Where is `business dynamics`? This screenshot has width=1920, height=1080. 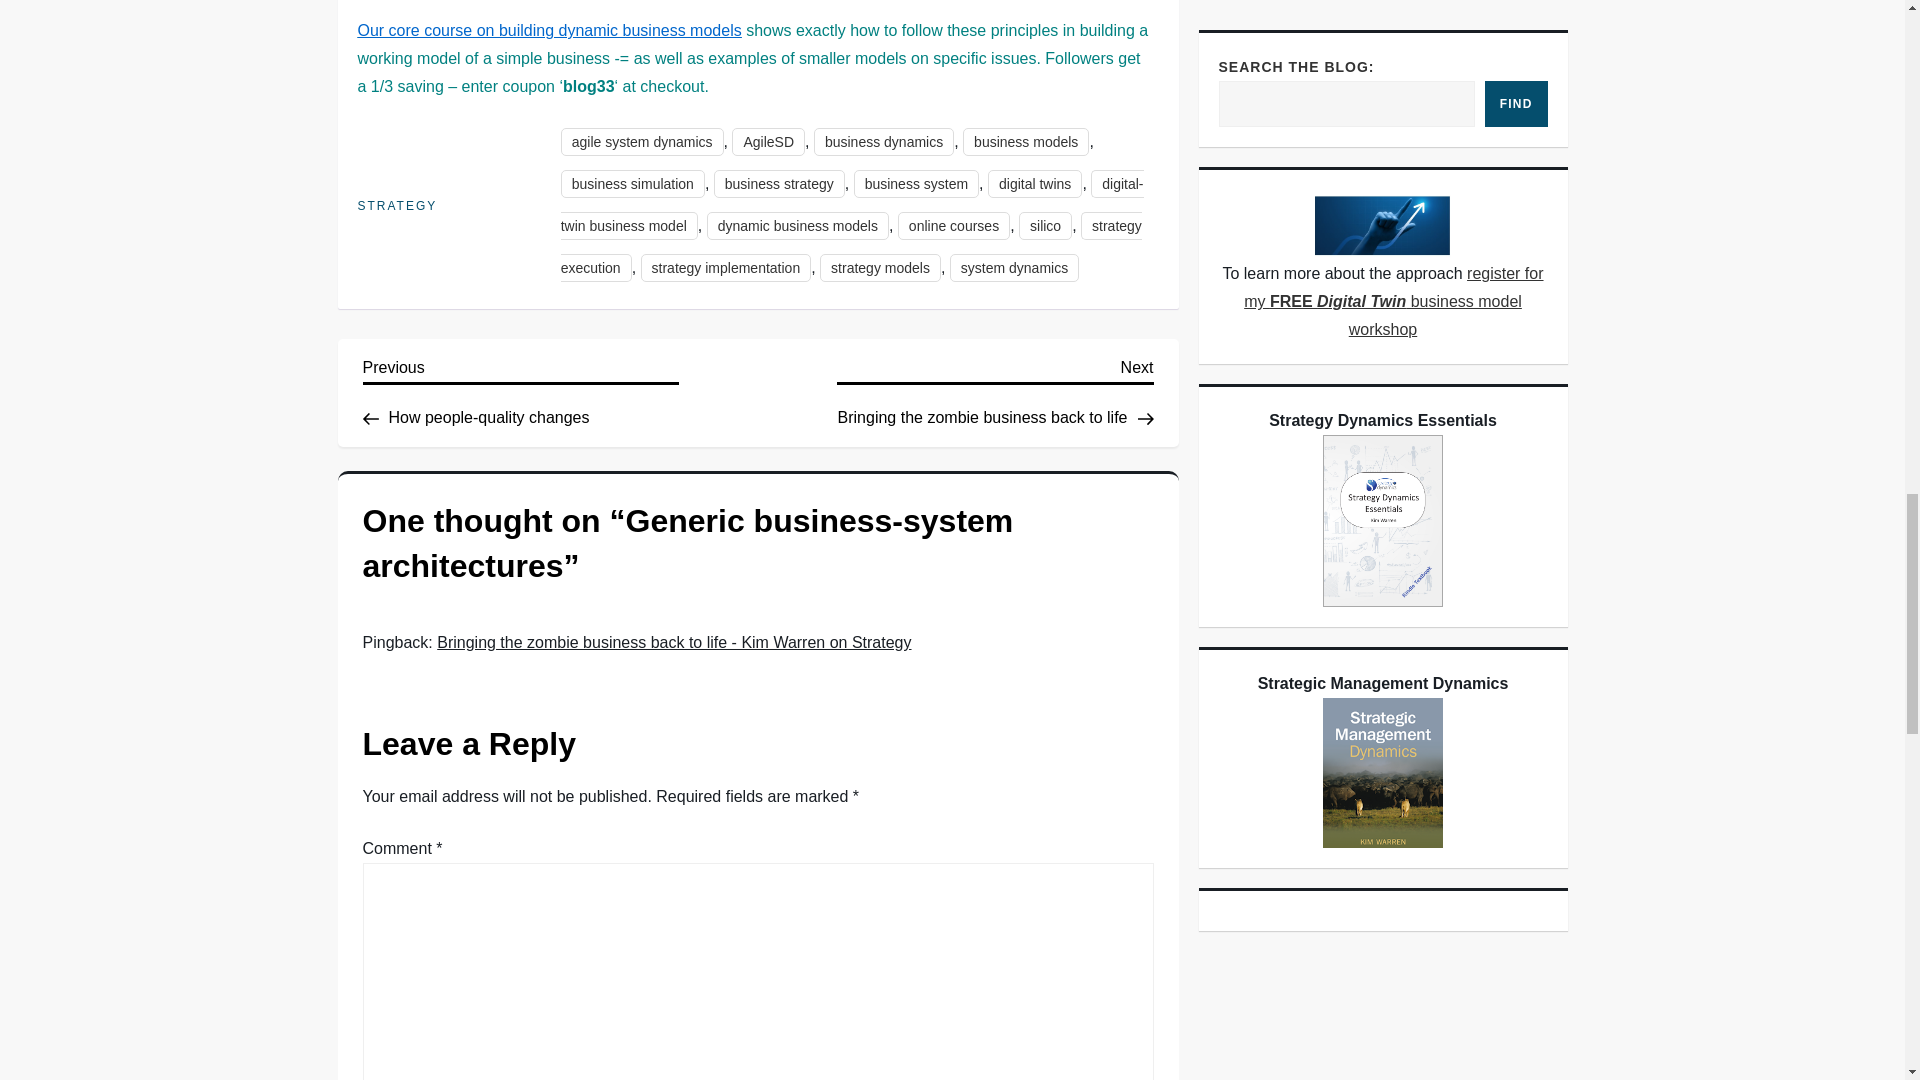
business dynamics is located at coordinates (852, 204).